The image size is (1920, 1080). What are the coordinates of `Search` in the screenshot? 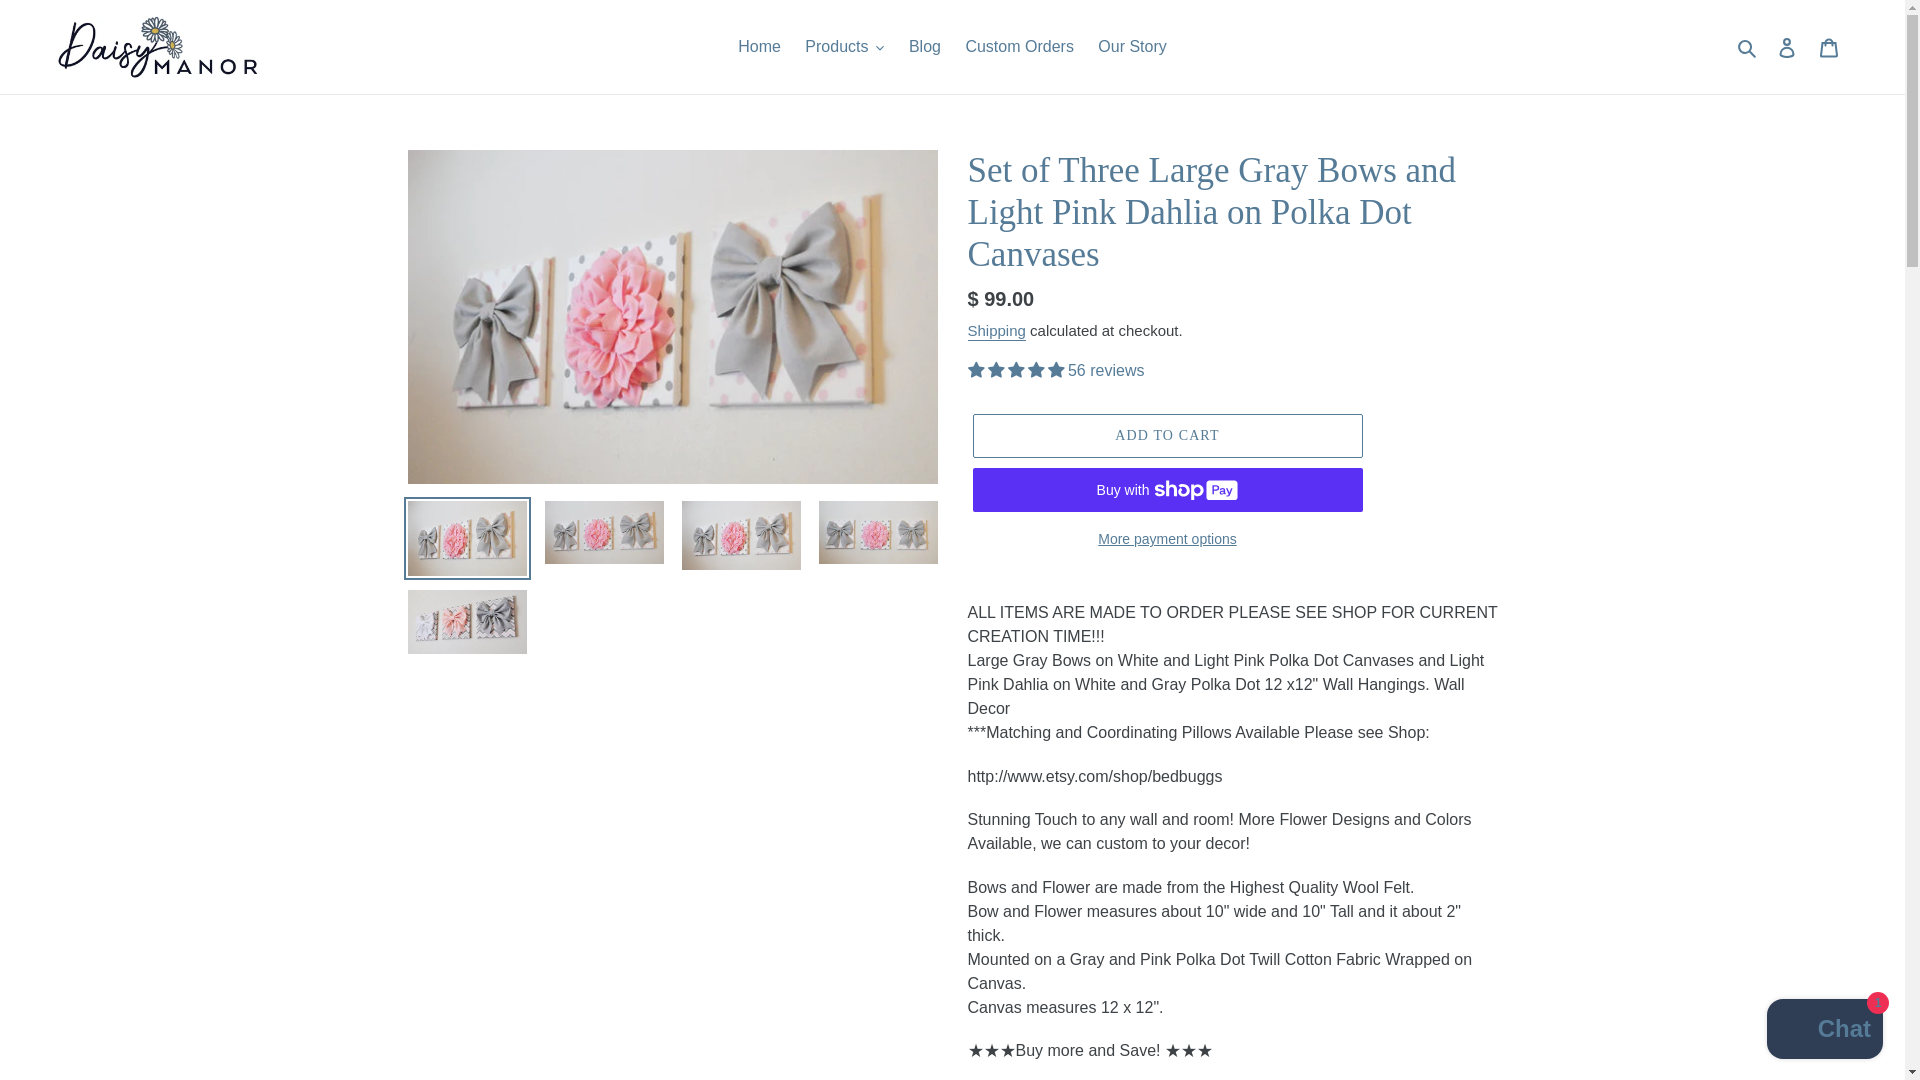 It's located at (1748, 46).